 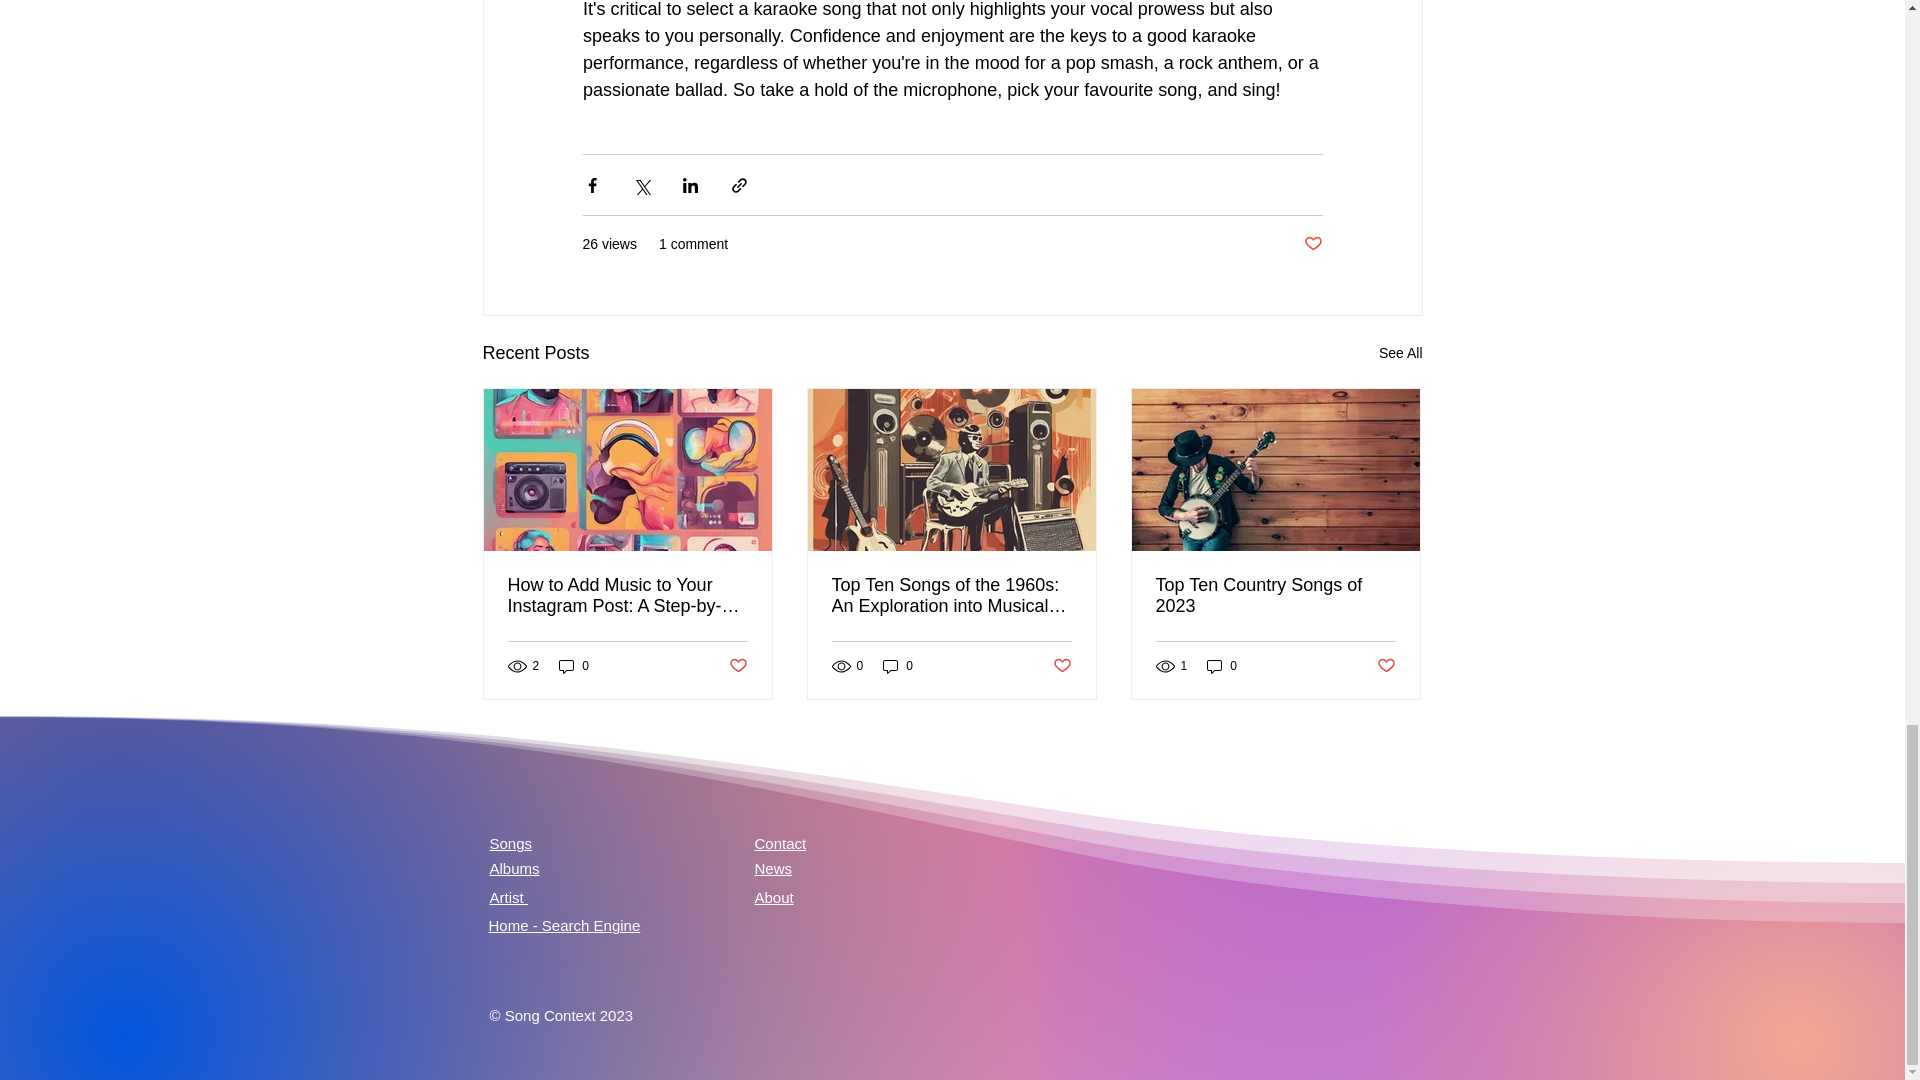 What do you see at coordinates (773, 897) in the screenshot?
I see `About` at bounding box center [773, 897].